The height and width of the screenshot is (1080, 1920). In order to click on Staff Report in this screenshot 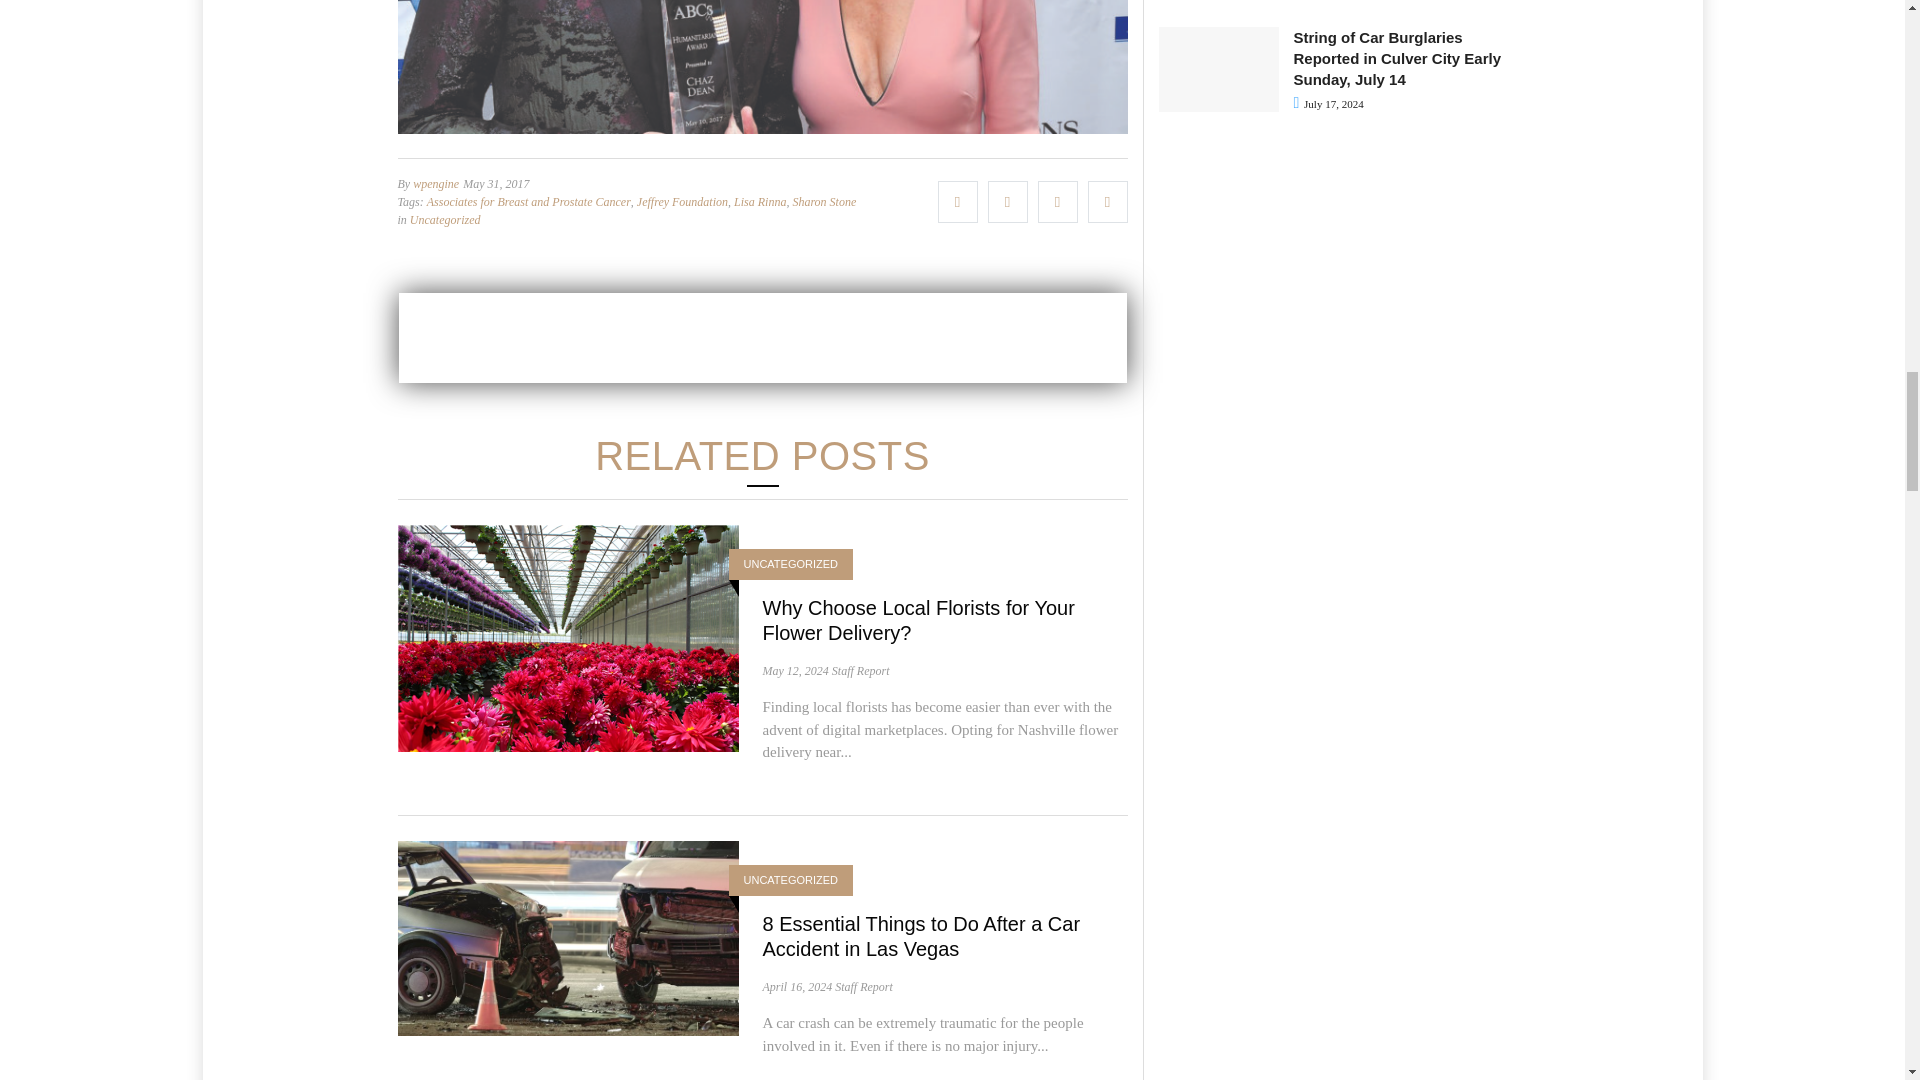, I will do `click(860, 671)`.